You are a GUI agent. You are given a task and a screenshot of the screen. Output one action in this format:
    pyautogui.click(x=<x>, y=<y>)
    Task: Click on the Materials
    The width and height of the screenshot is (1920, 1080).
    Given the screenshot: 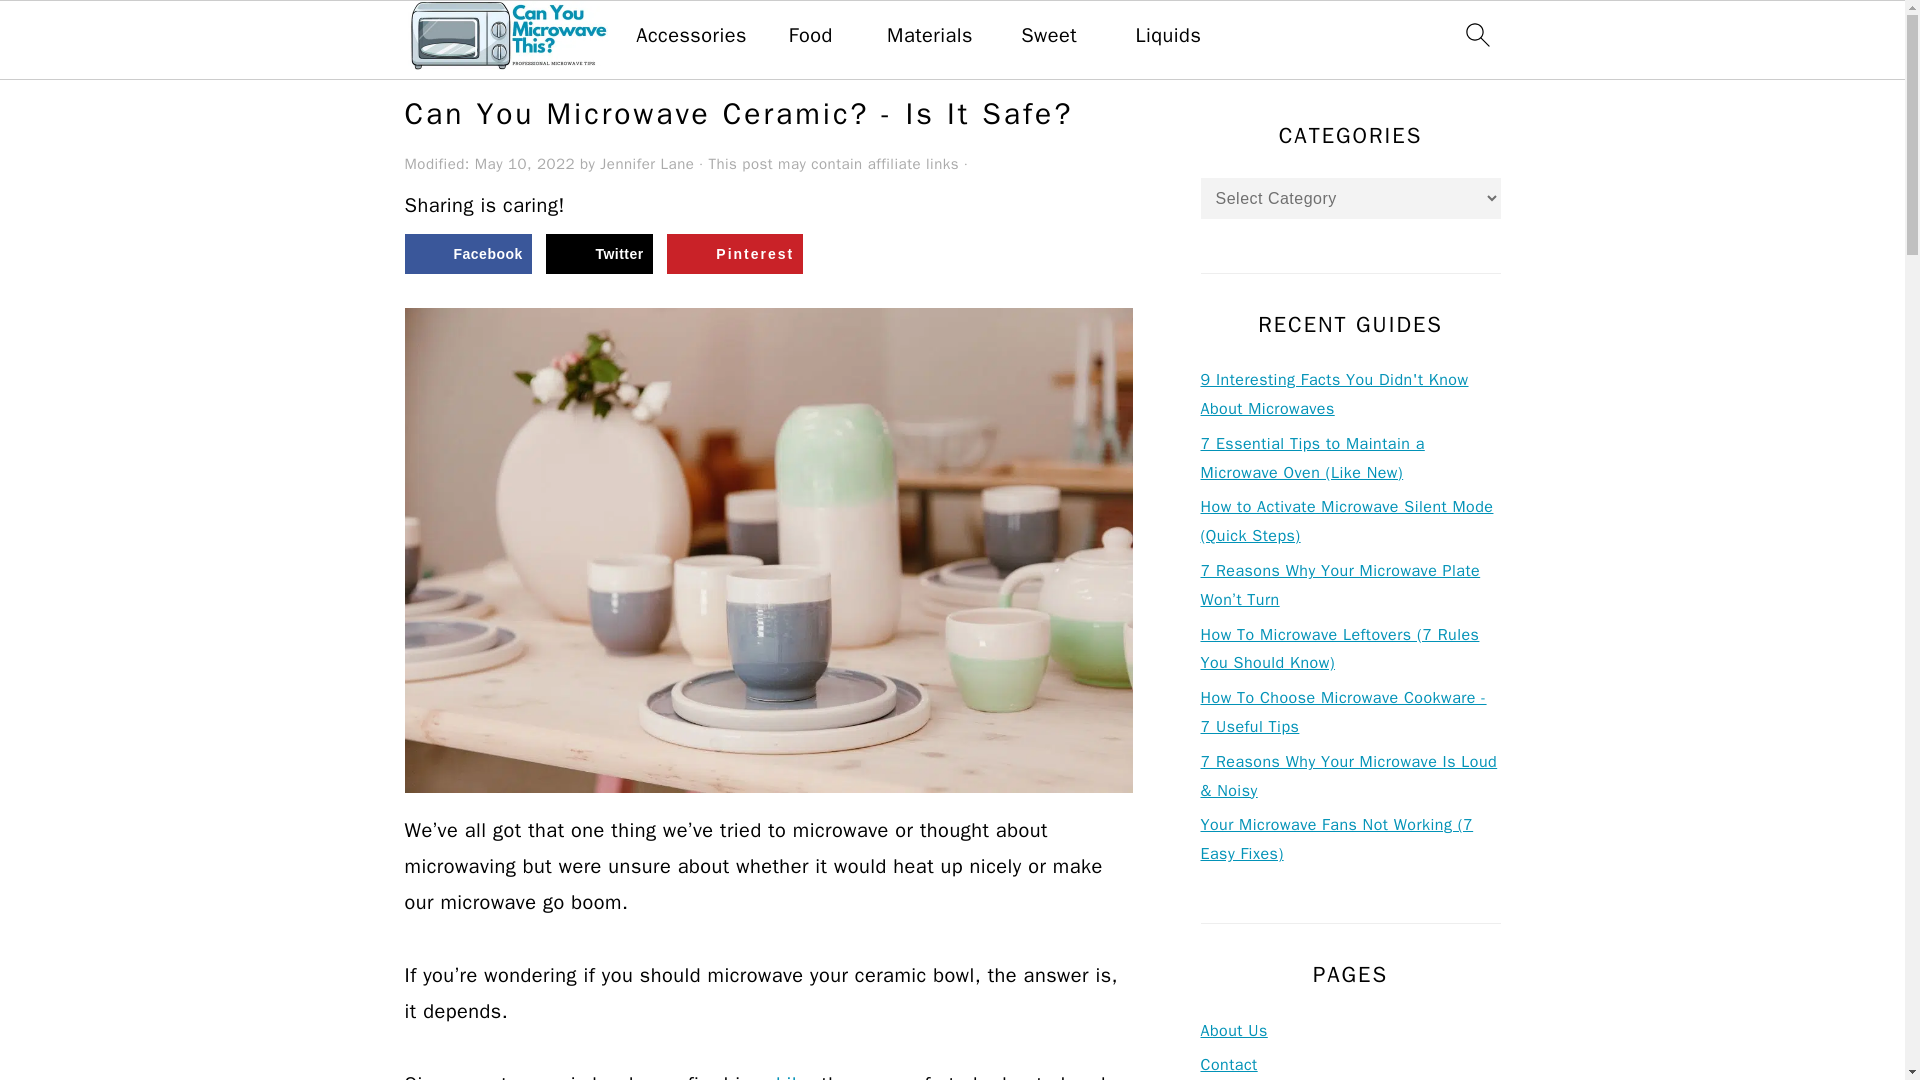 What is the action you would take?
    pyautogui.click(x=930, y=35)
    